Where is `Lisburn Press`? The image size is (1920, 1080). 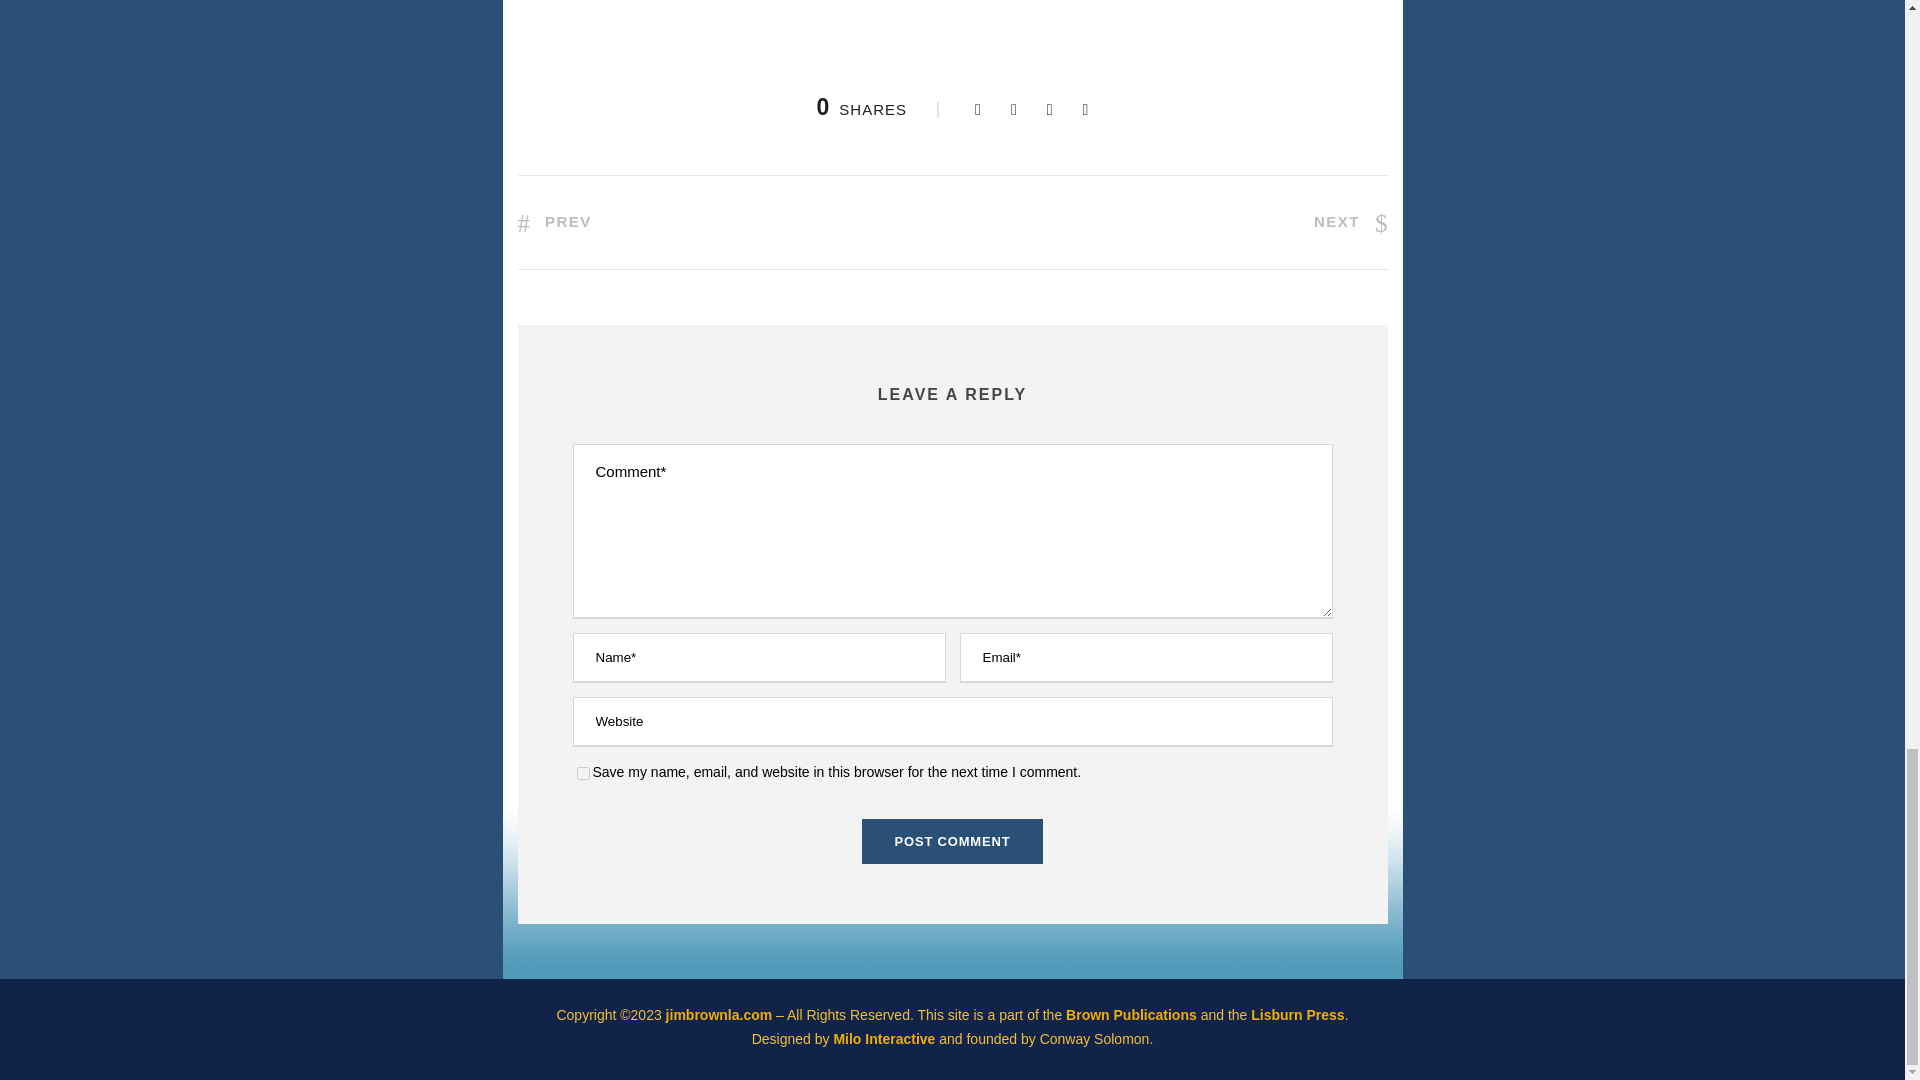 Lisburn Press is located at coordinates (1298, 1014).